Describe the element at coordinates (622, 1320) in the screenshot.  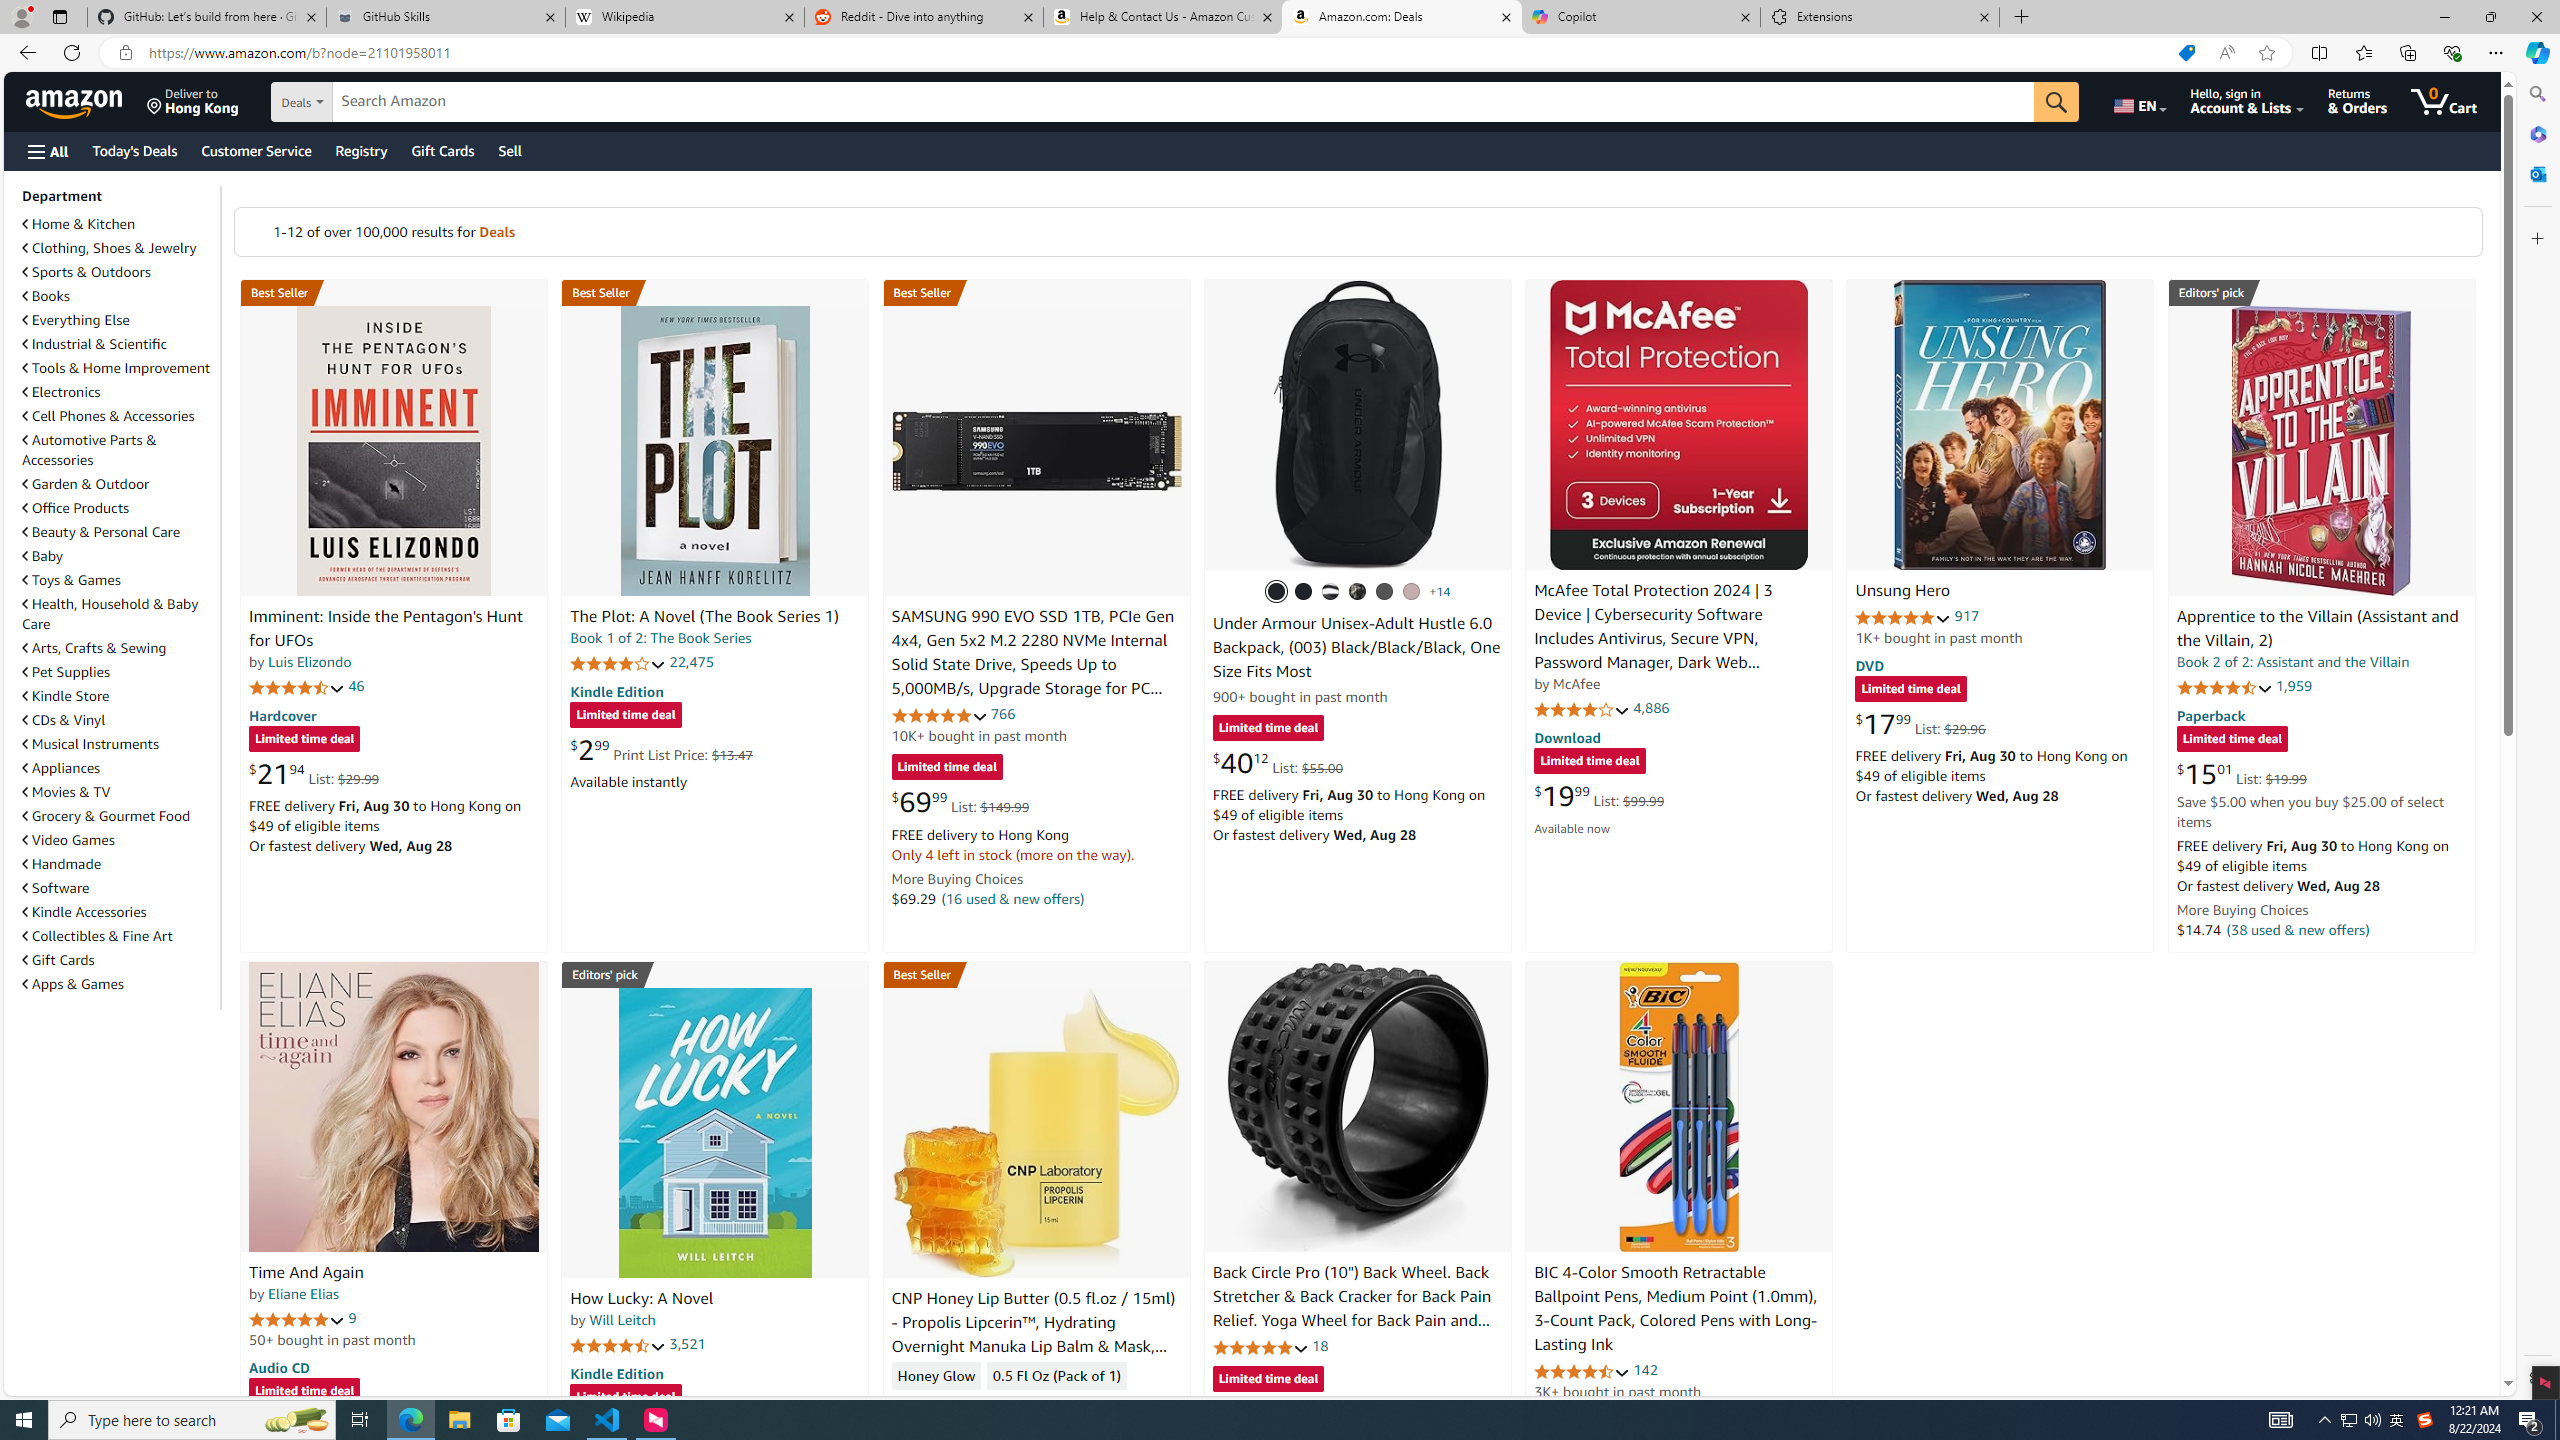
I see `Will Leitch` at that location.